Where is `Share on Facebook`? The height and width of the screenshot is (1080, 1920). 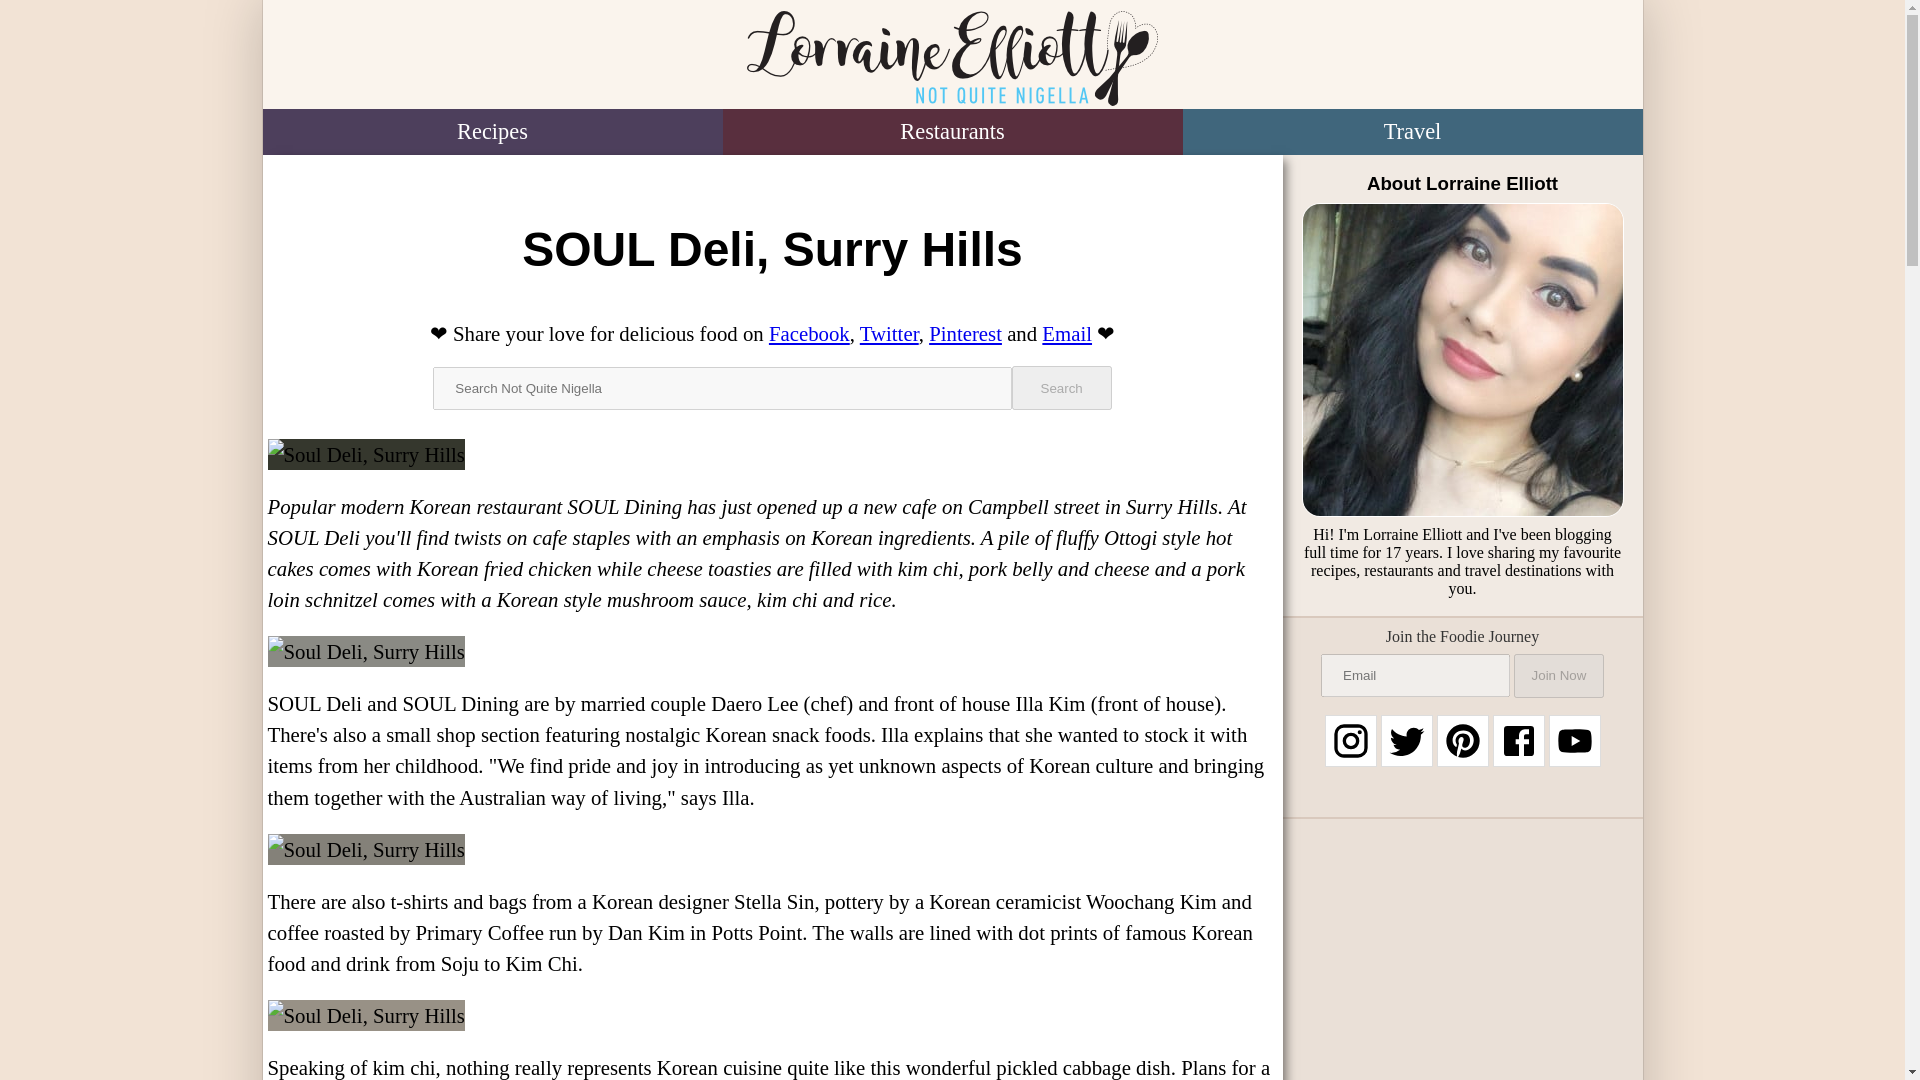 Share on Facebook is located at coordinates (810, 332).